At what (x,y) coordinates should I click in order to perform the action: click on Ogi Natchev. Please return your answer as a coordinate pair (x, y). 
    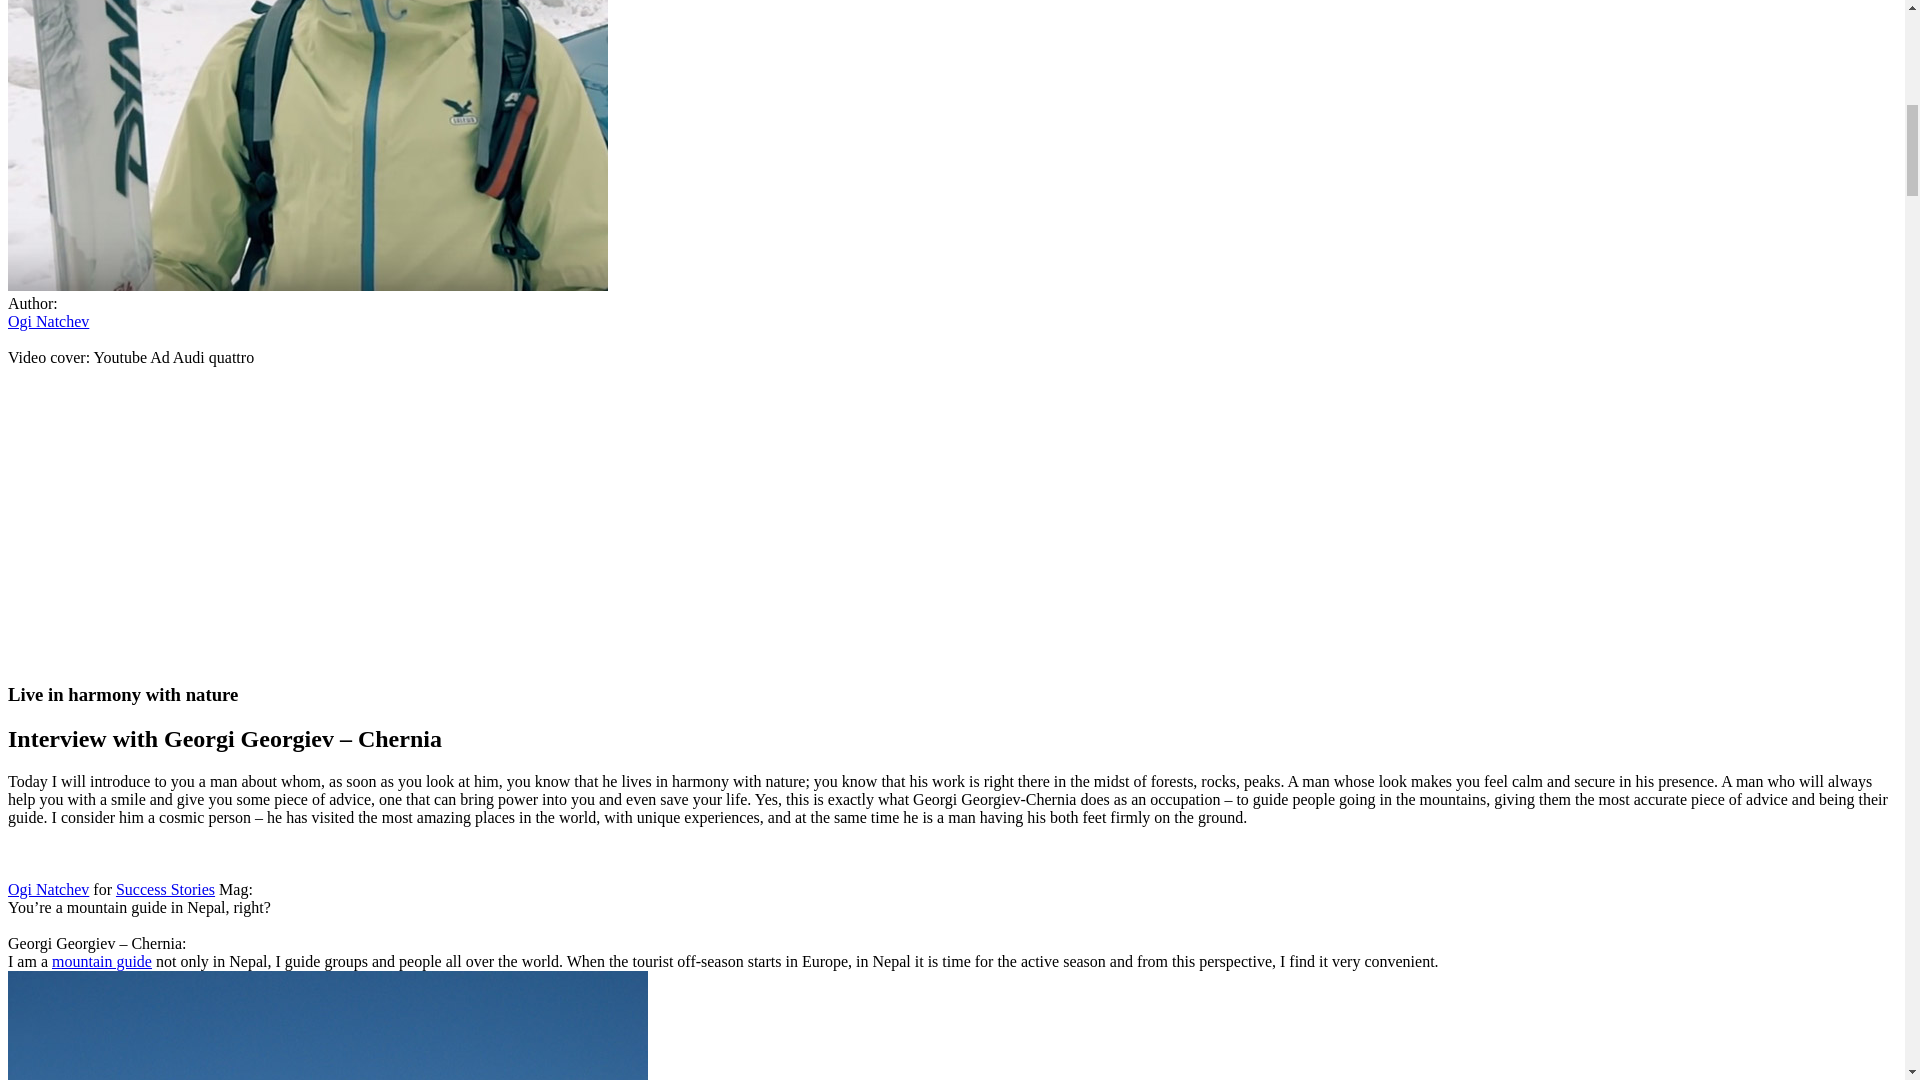
    Looking at the image, I should click on (48, 322).